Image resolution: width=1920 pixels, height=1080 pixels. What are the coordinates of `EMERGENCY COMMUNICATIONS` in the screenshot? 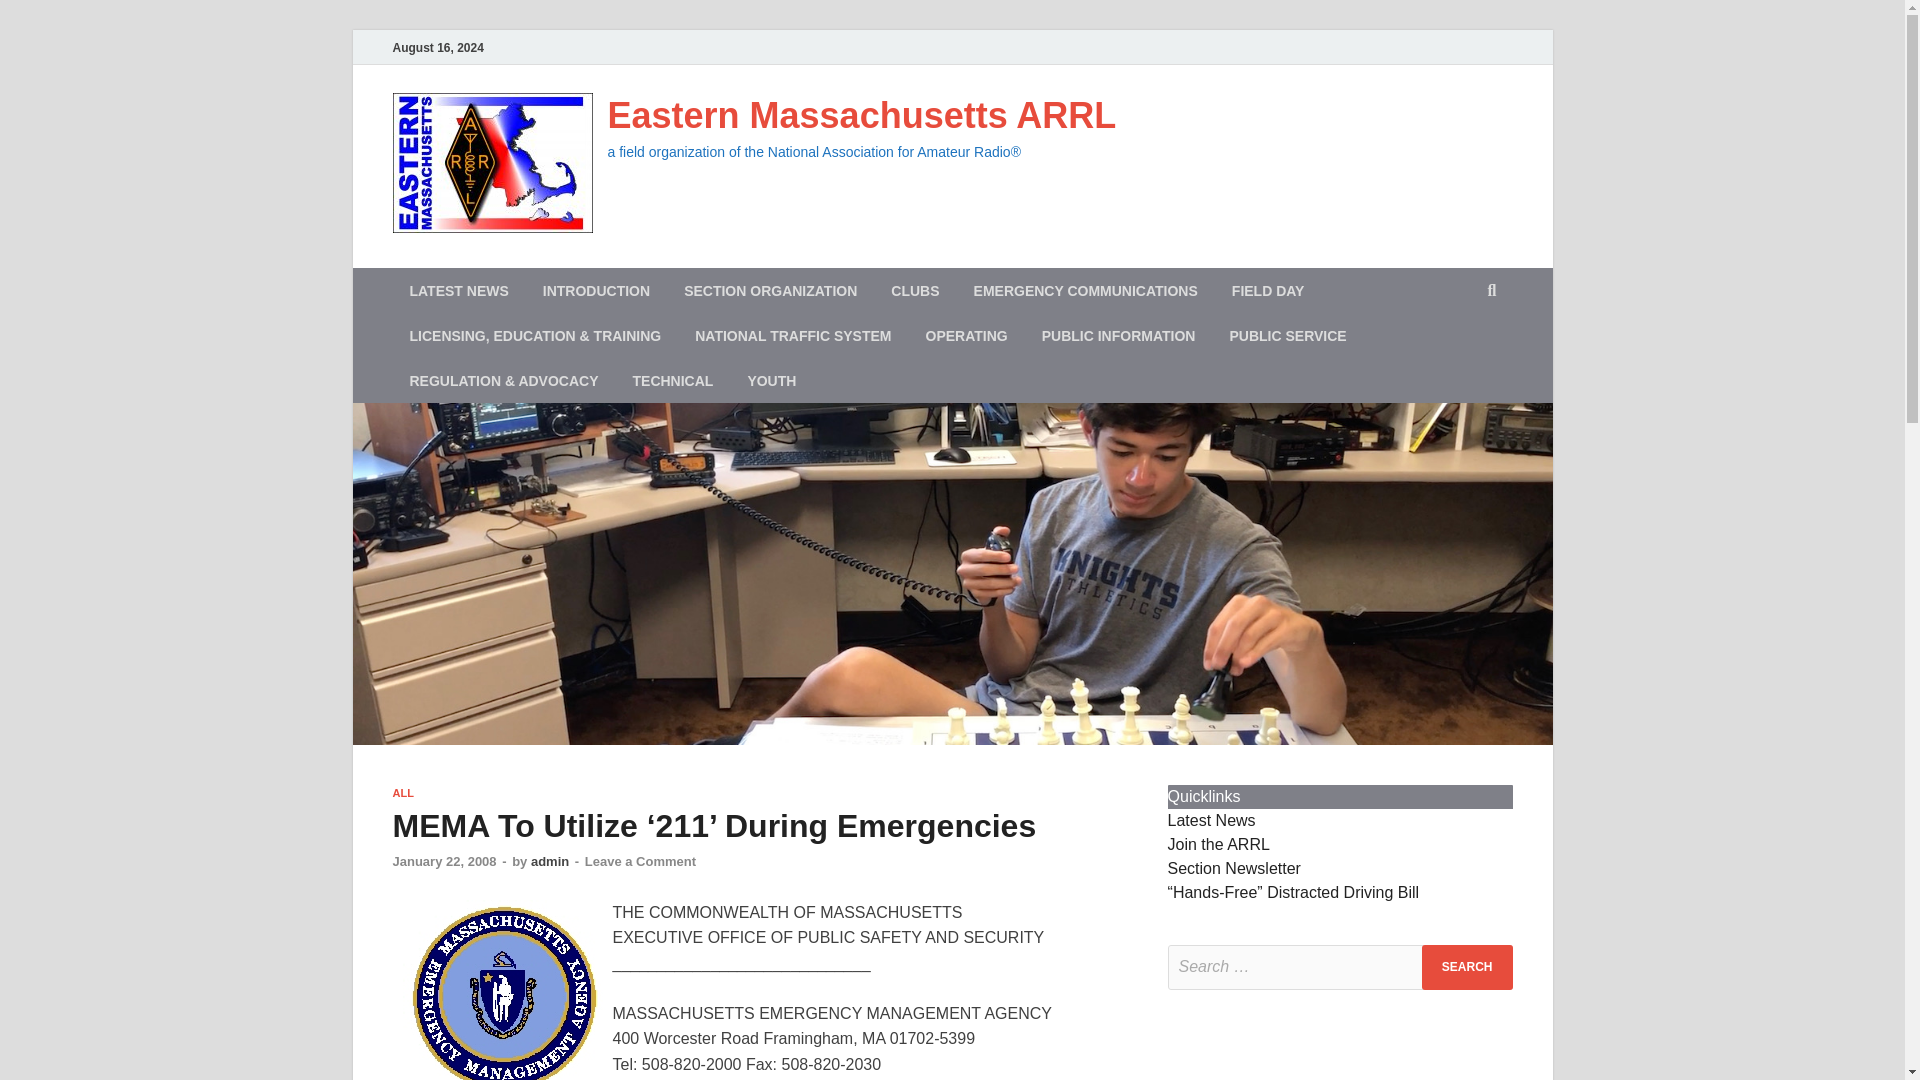 It's located at (1086, 290).